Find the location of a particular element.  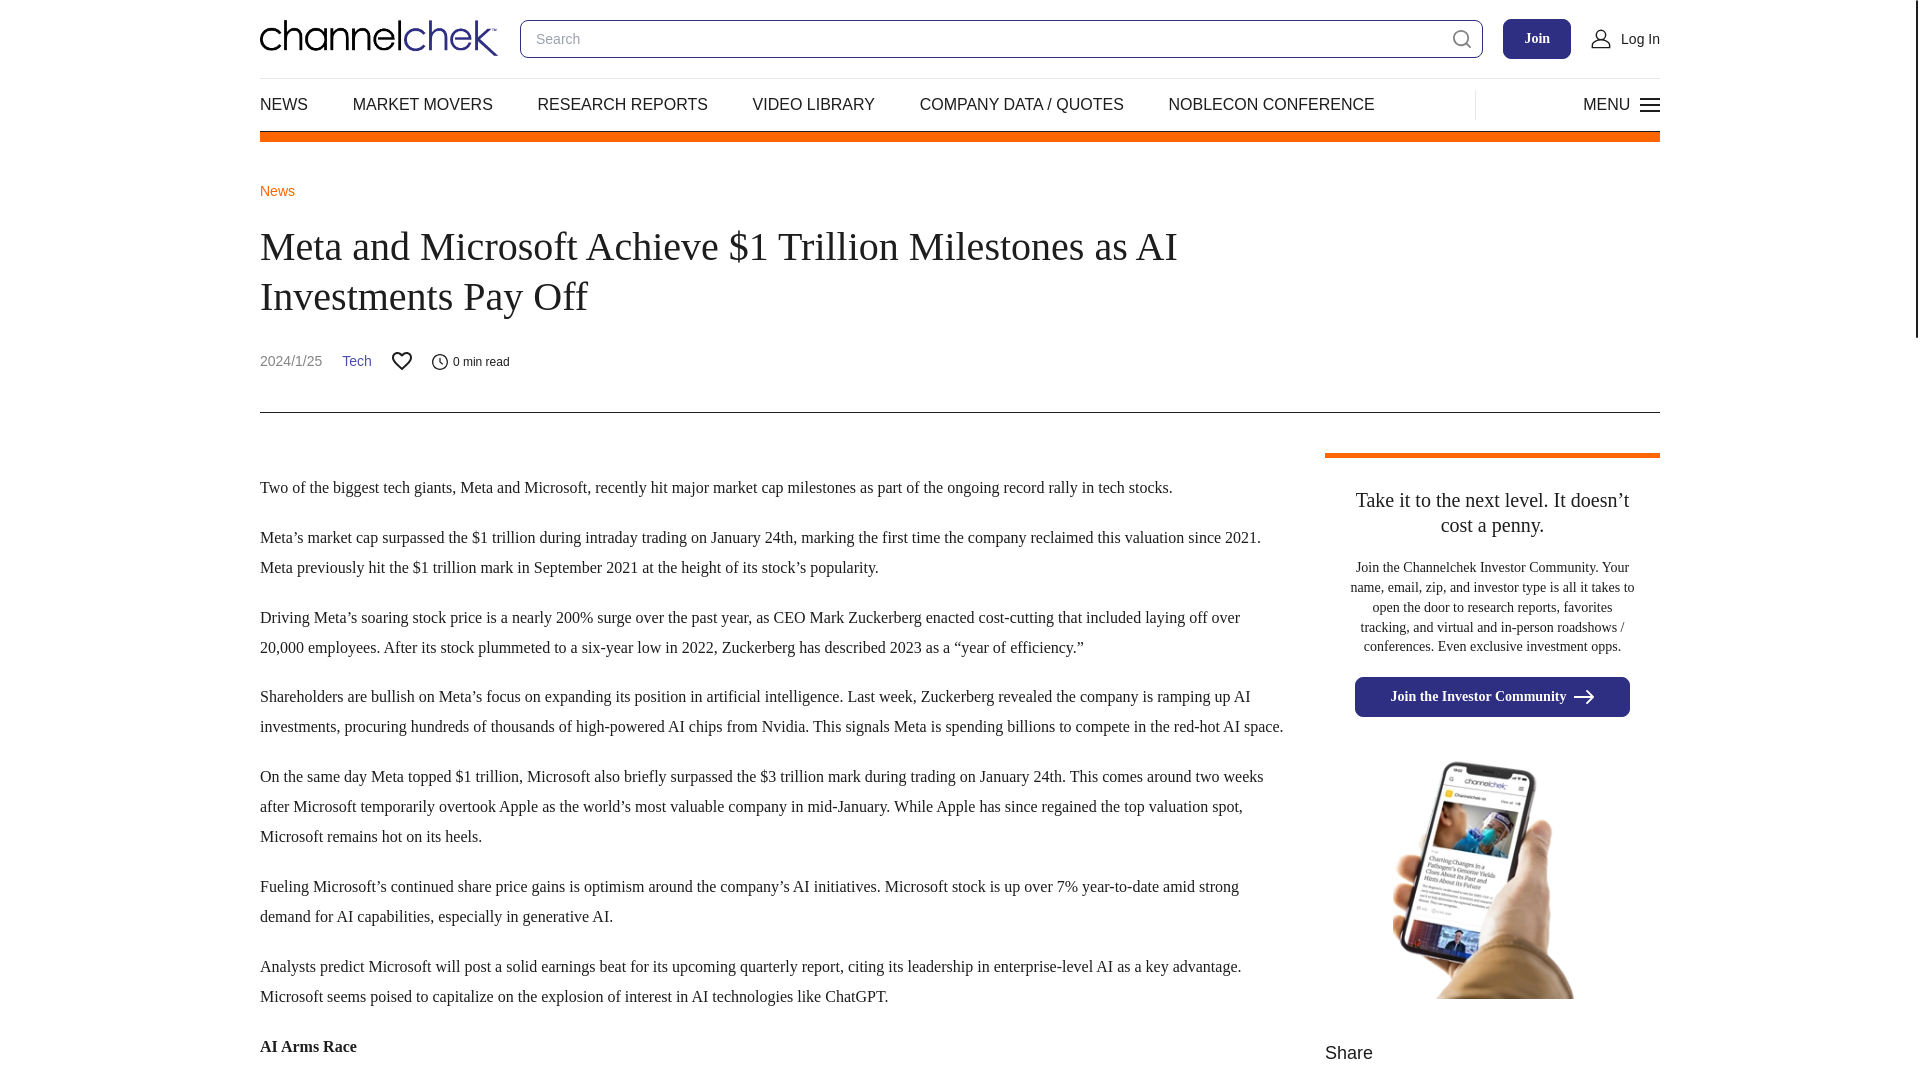

MENU is located at coordinates (1618, 104).